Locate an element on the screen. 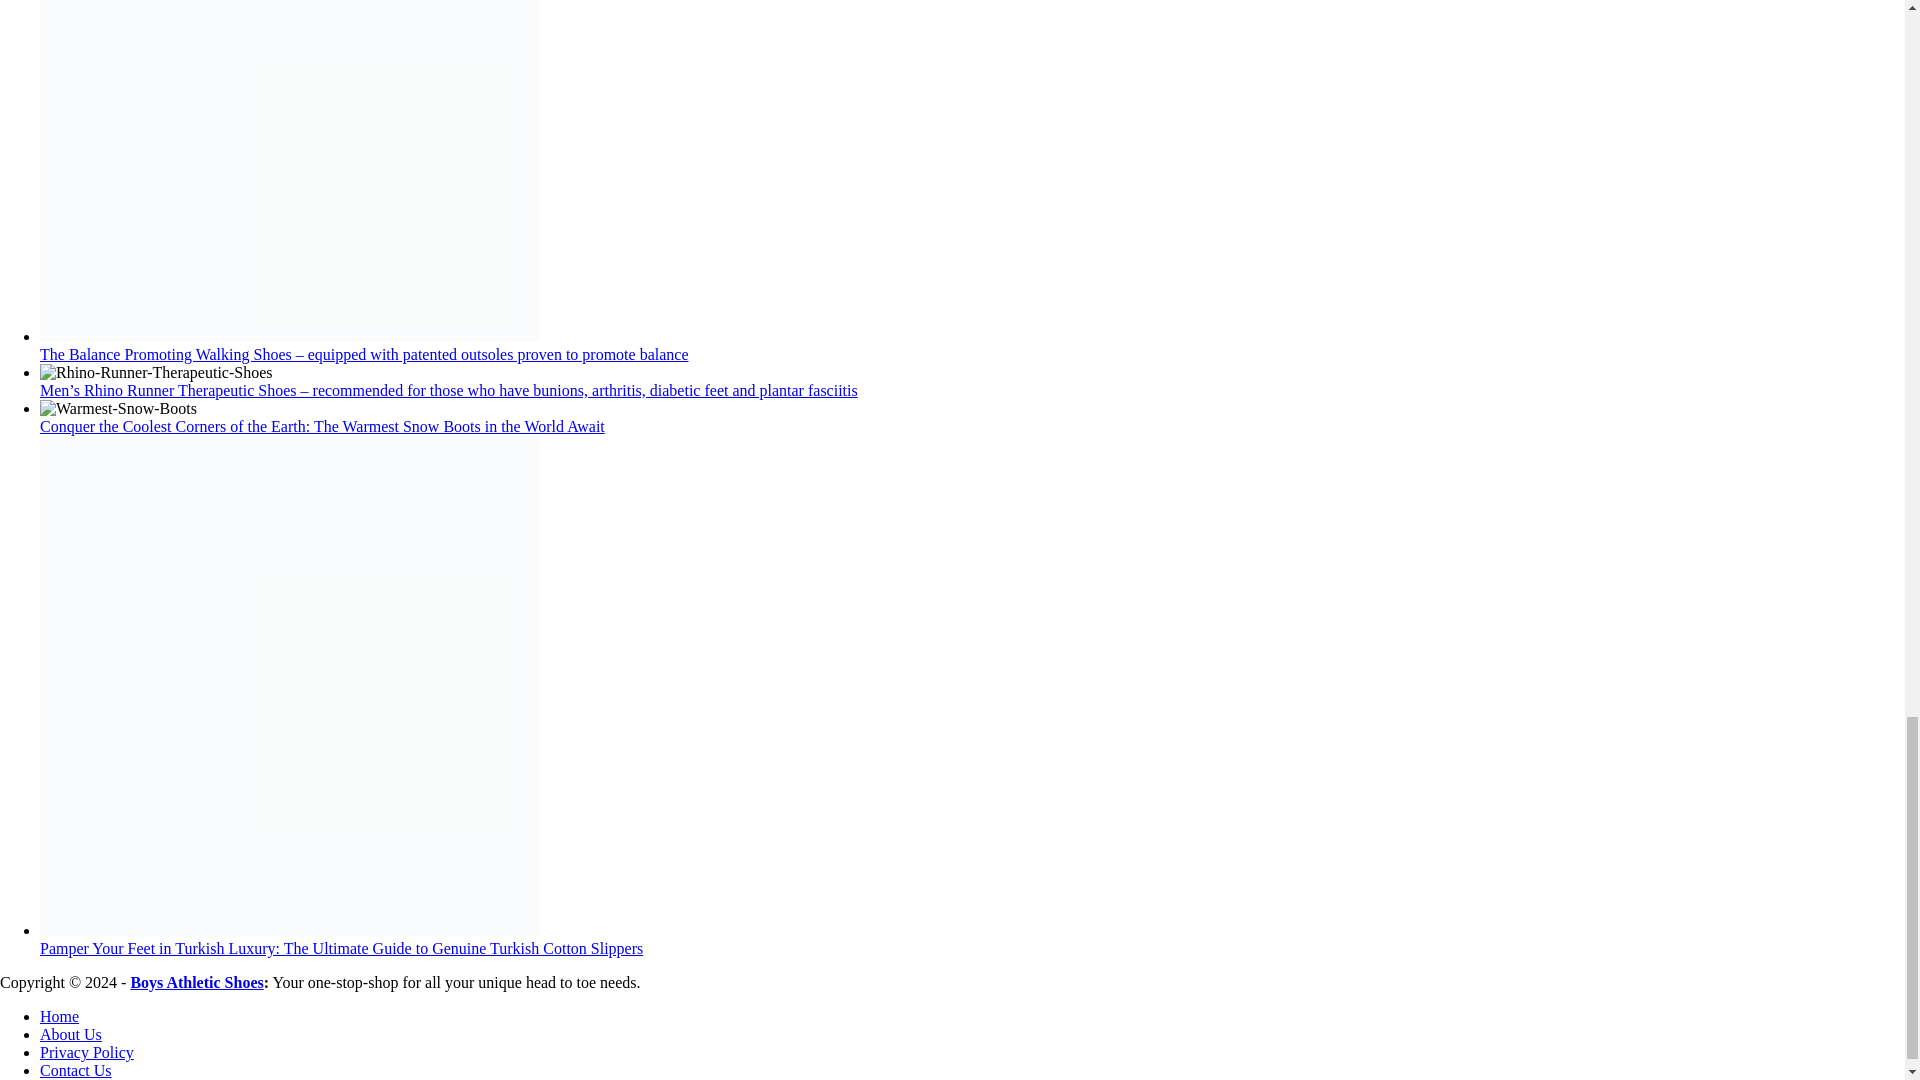 The height and width of the screenshot is (1080, 1920). About Us is located at coordinates (70, 1034).